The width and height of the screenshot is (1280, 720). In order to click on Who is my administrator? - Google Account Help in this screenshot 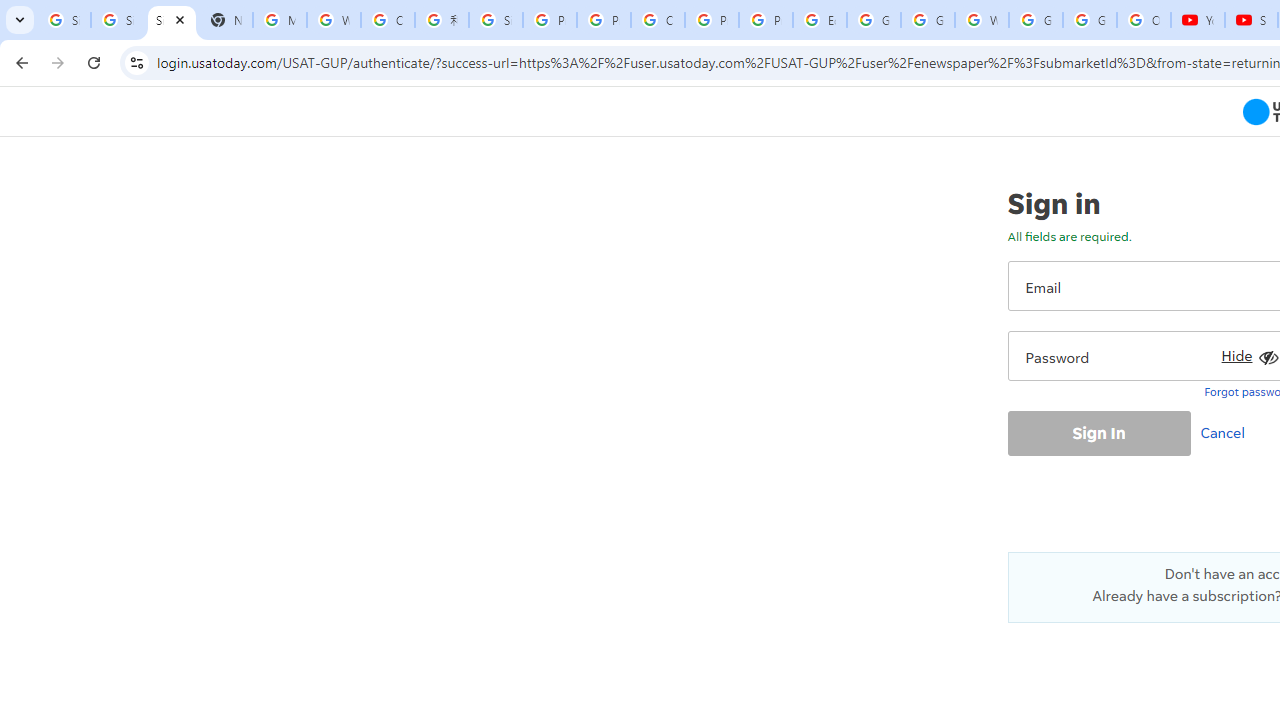, I will do `click(334, 20)`.